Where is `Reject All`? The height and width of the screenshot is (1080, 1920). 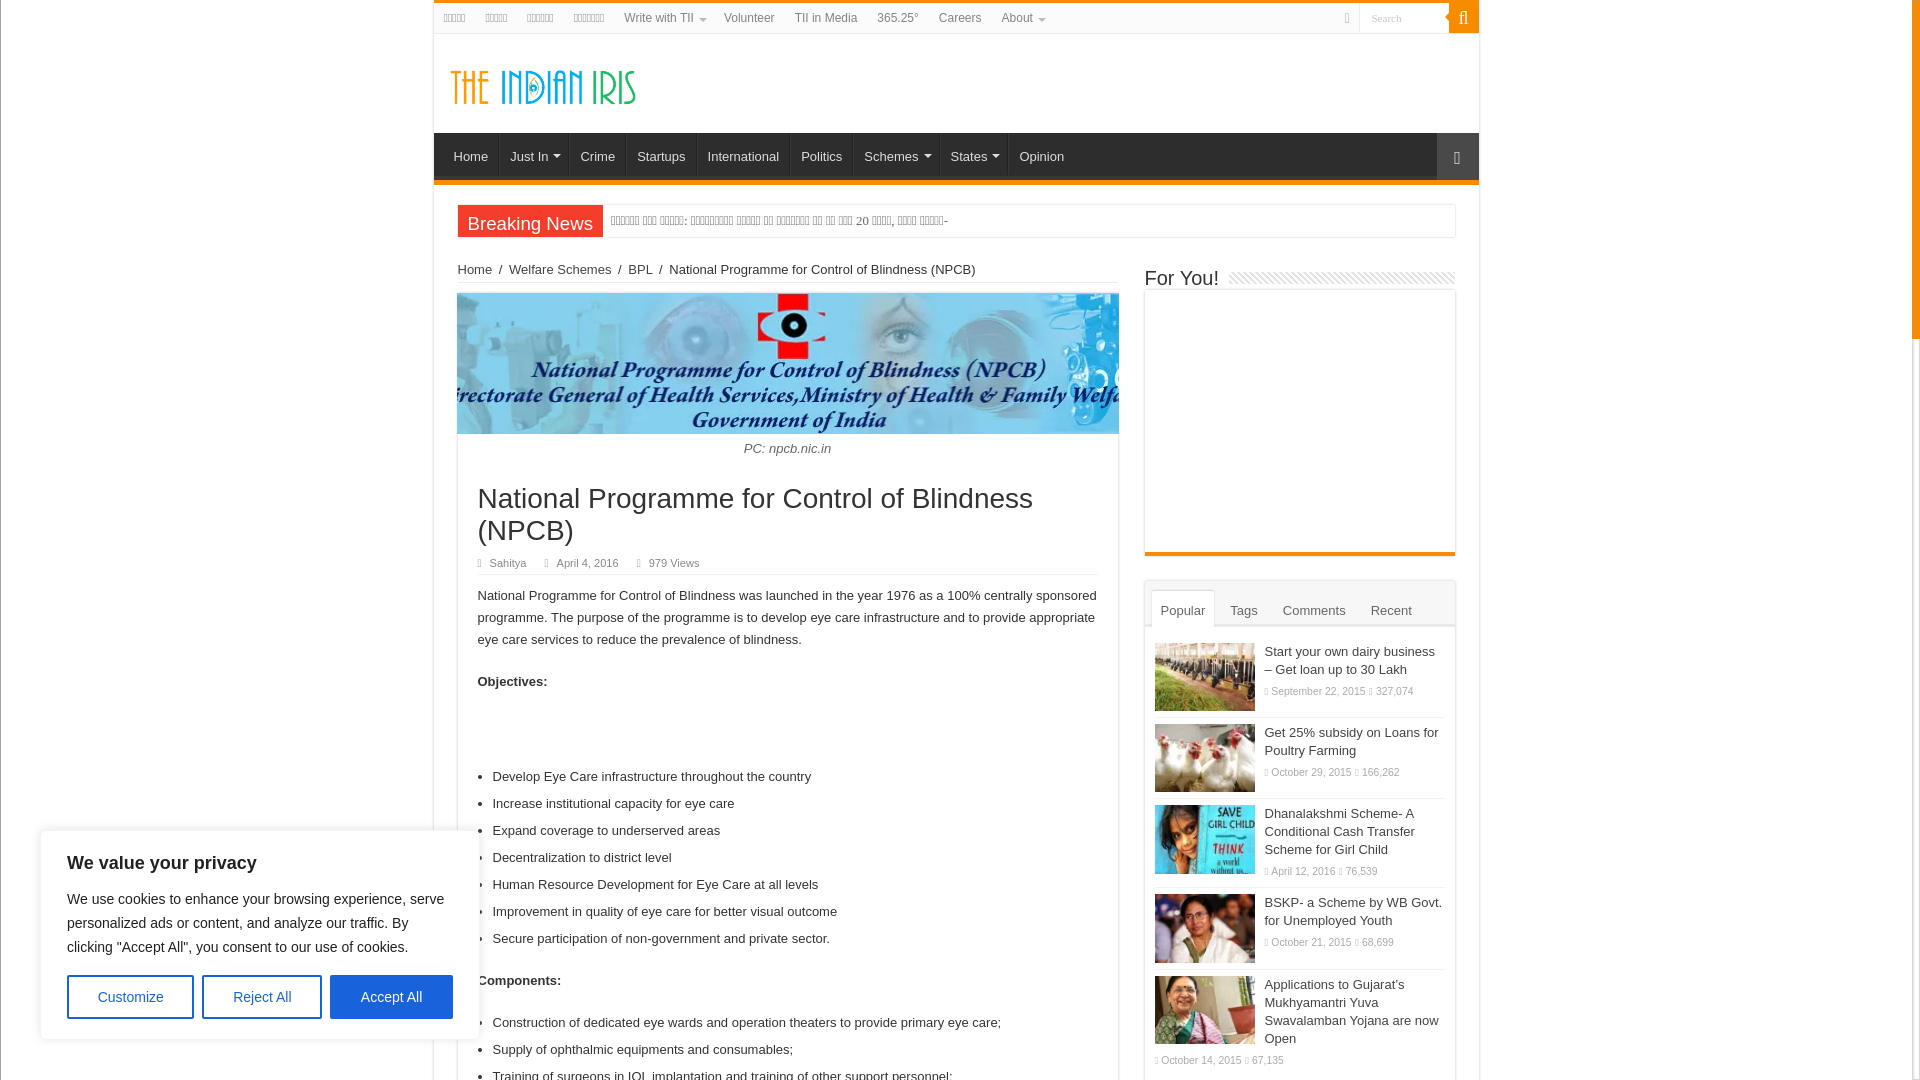
Reject All is located at coordinates (262, 997).